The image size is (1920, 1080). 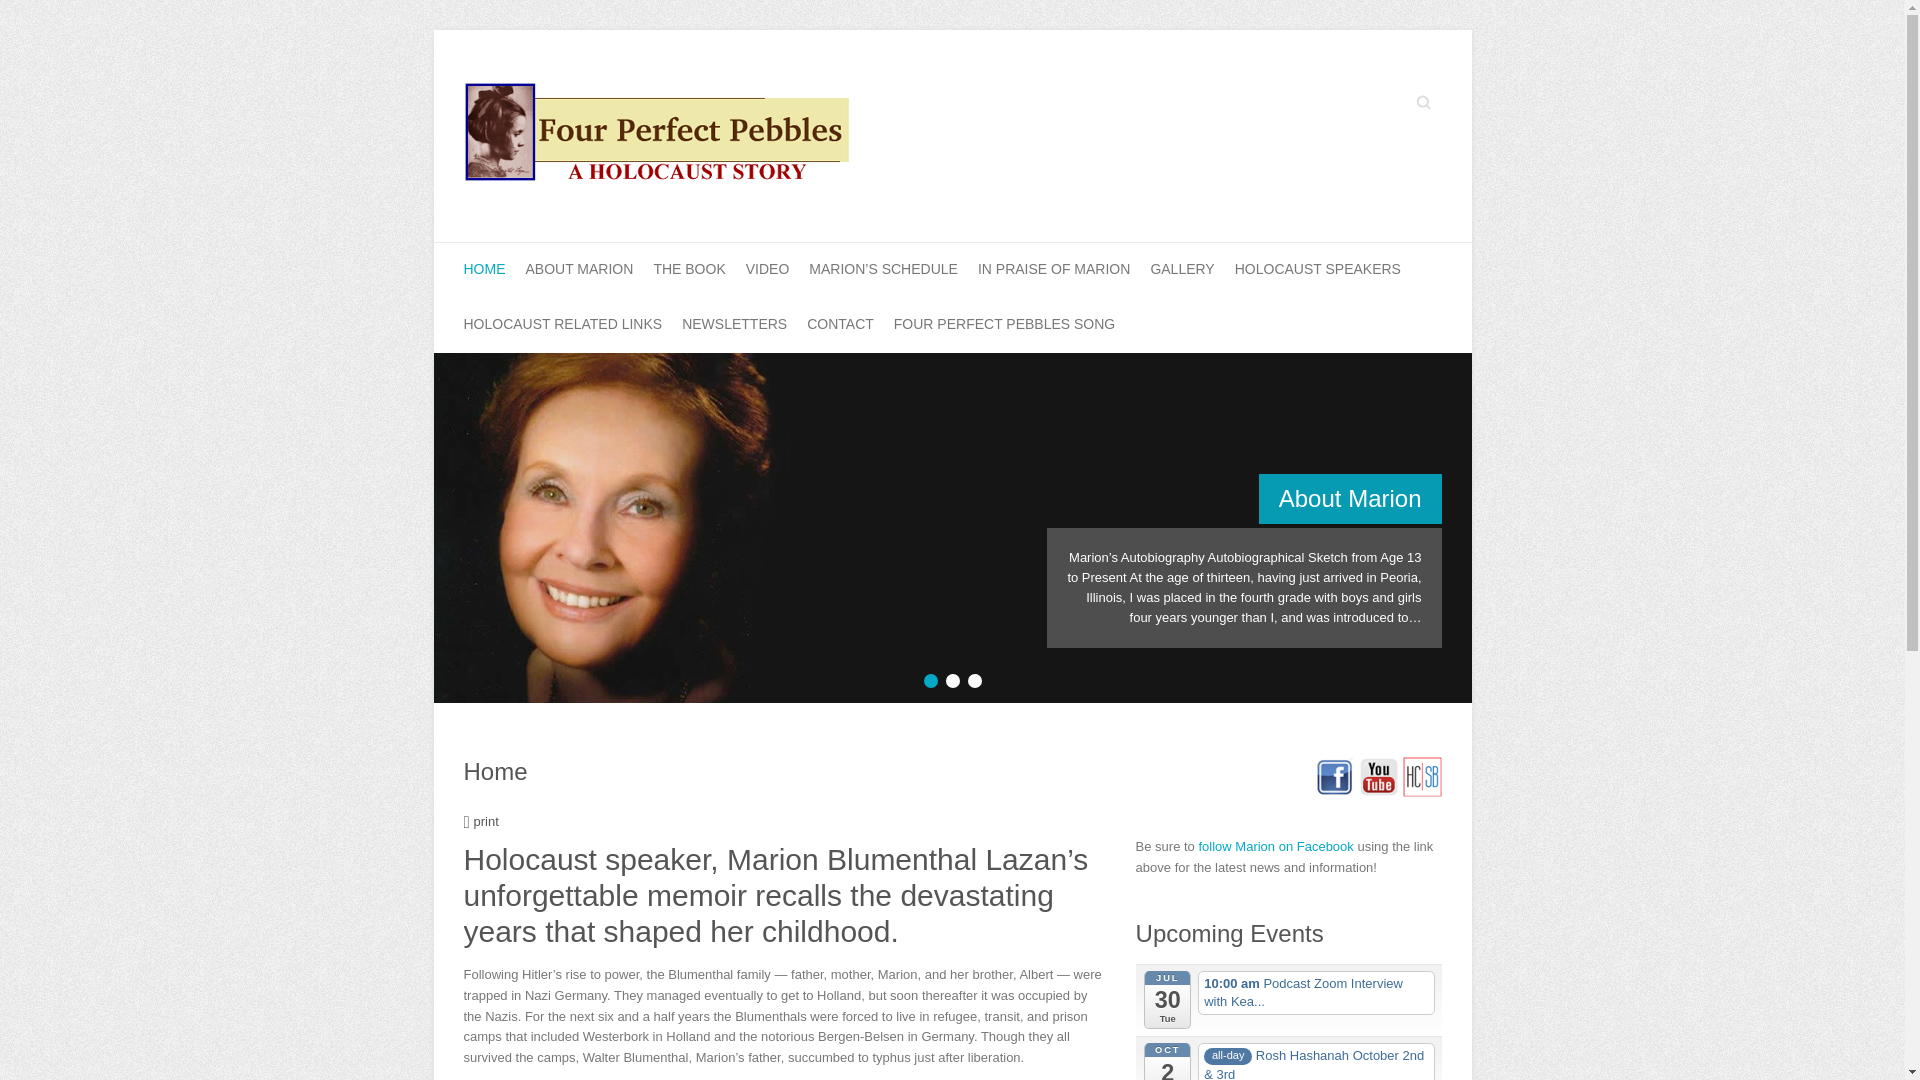 I want to click on FOUR PERFECT PEBBLES SONG, so click(x=1004, y=326).